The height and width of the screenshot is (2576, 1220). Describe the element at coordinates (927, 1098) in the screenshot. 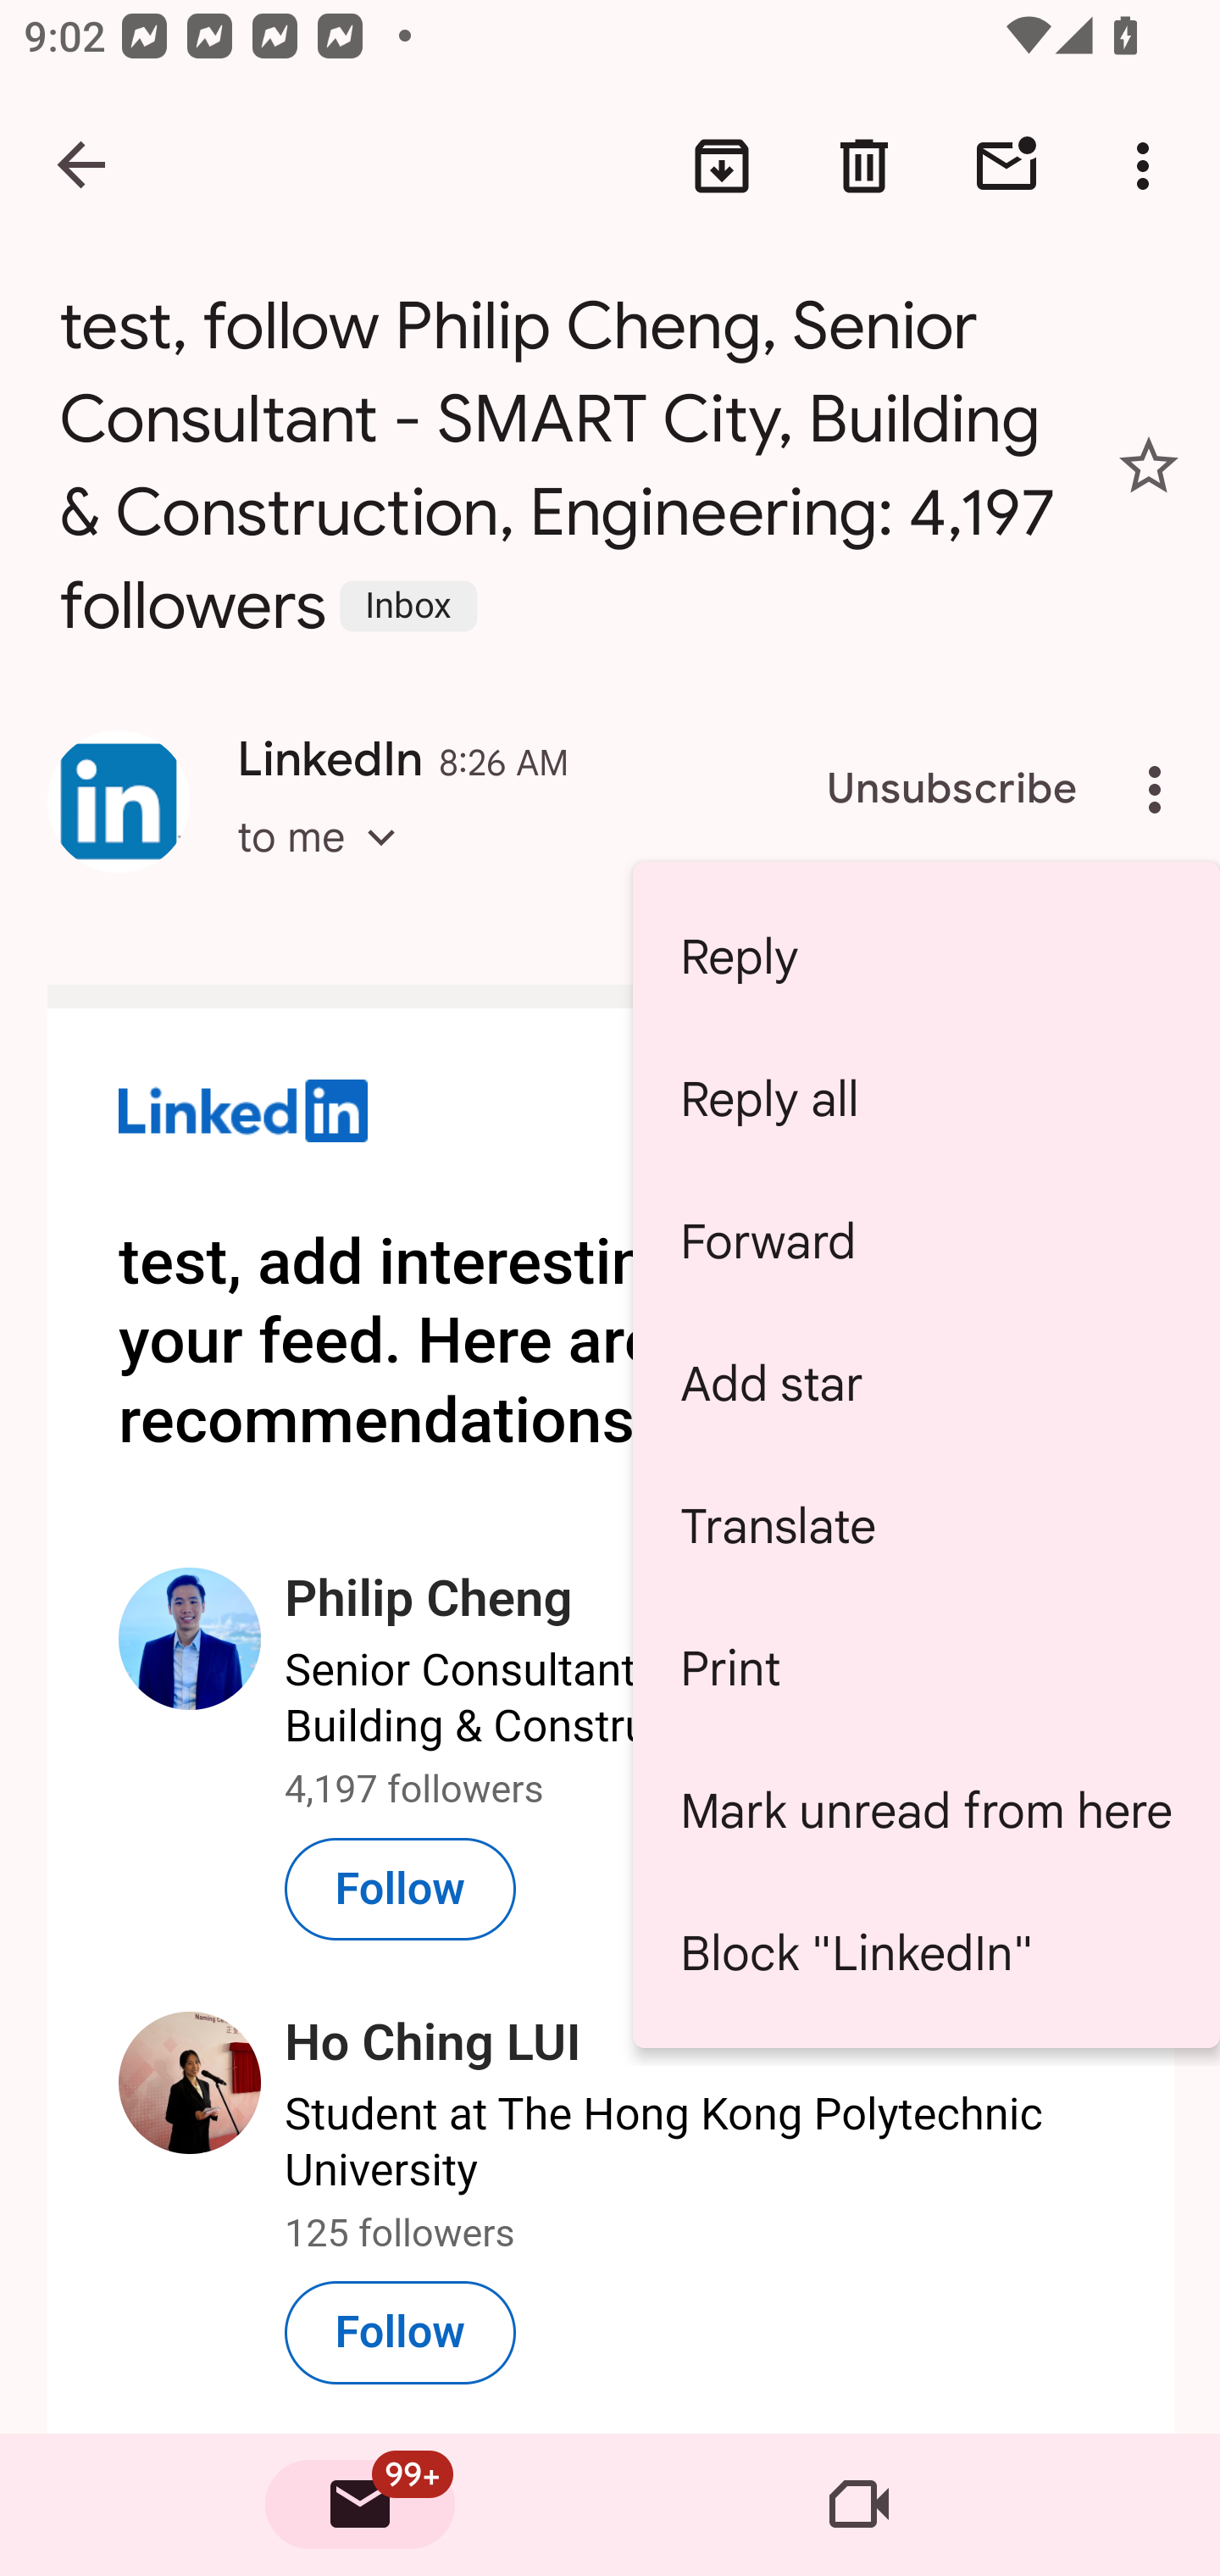

I see `Reply all` at that location.